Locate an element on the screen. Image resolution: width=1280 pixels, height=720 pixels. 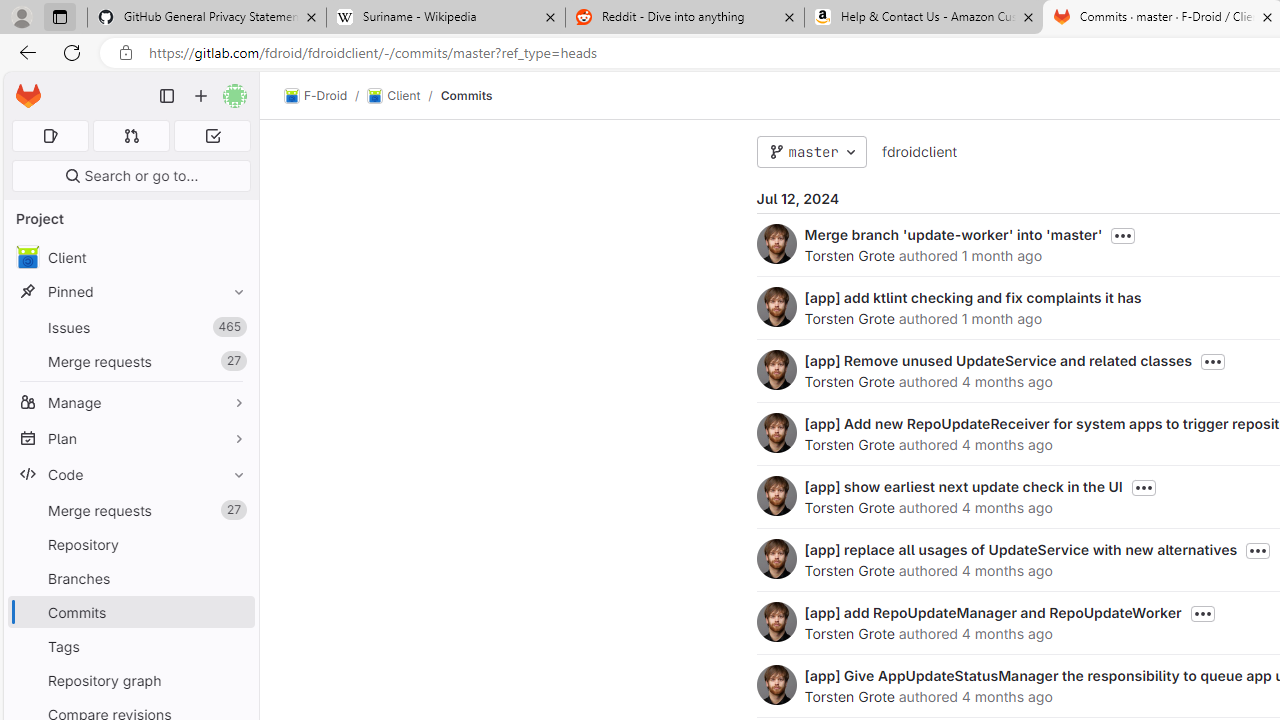
fdroidclient is located at coordinates (918, 151).